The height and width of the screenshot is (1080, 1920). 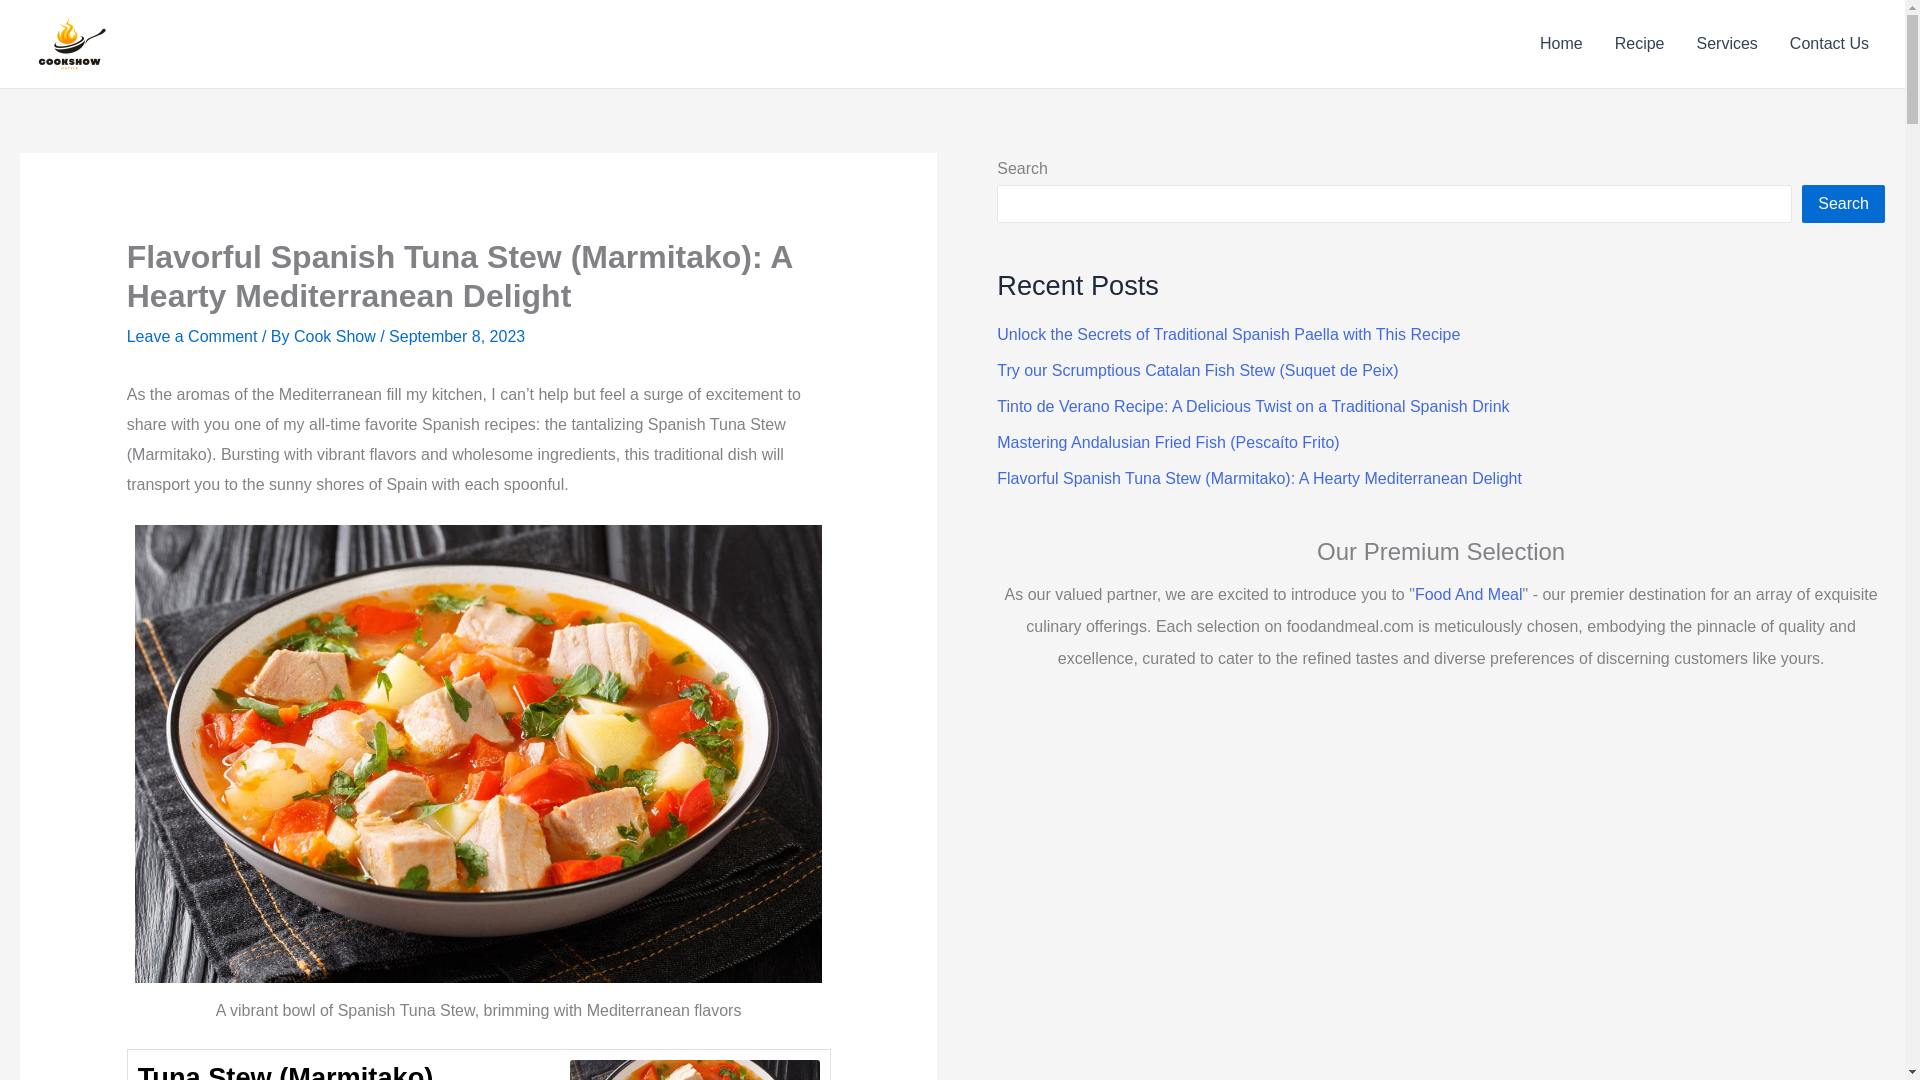 What do you see at coordinates (1640, 44) in the screenshot?
I see `Recipe` at bounding box center [1640, 44].